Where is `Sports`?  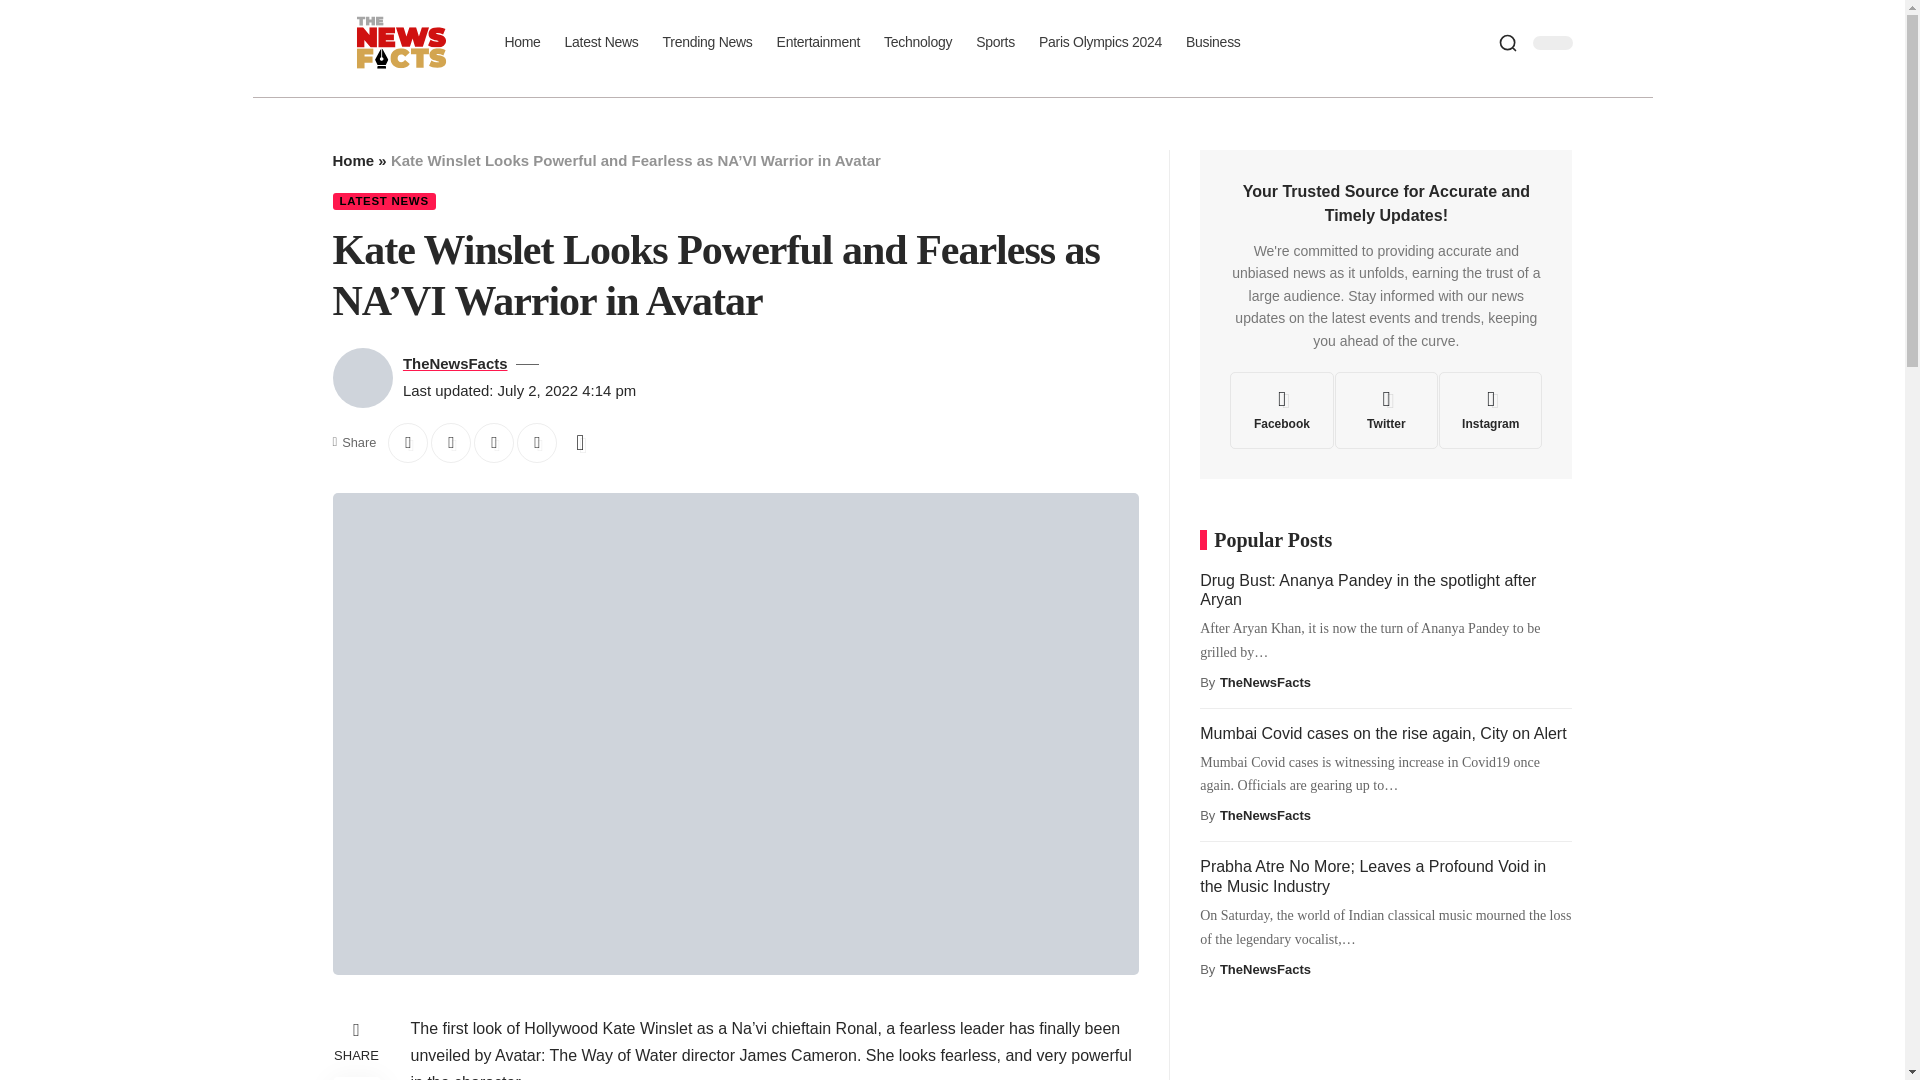
Sports is located at coordinates (995, 41).